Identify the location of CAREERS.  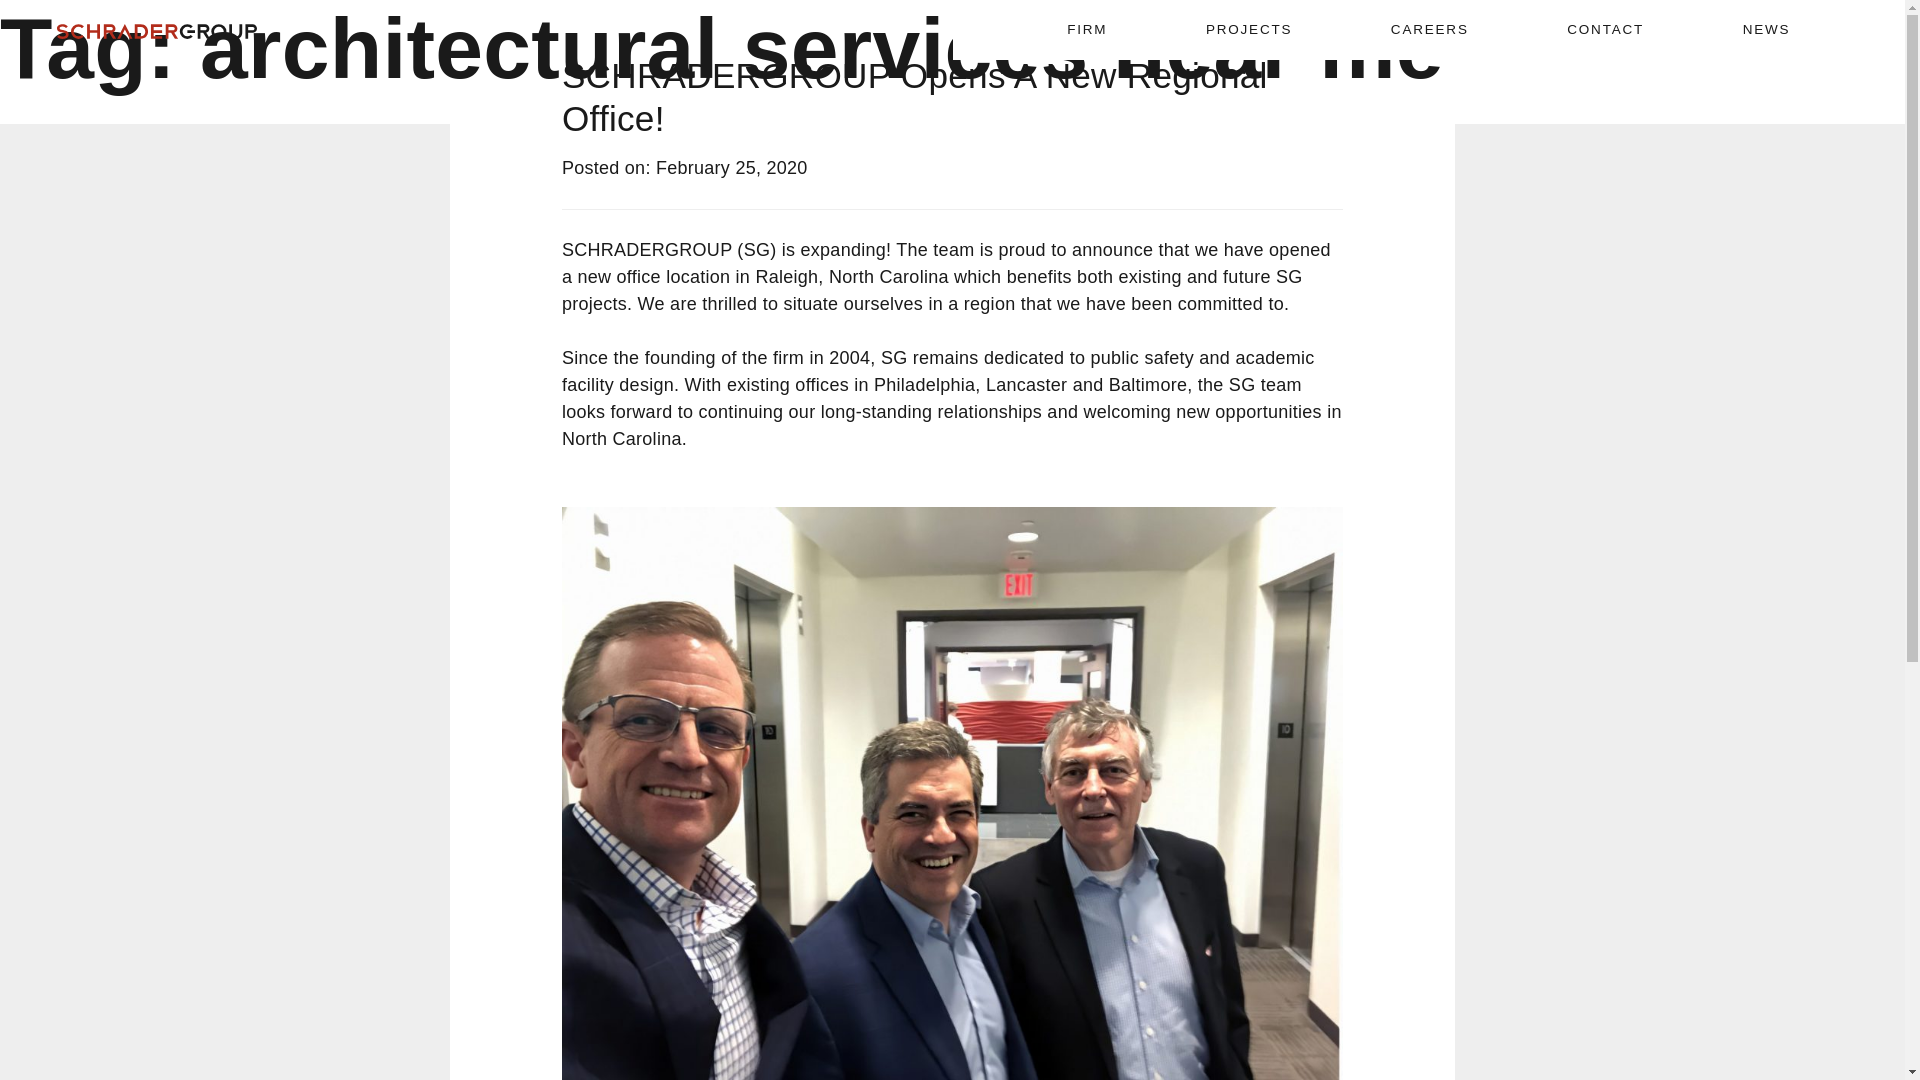
(1429, 30).